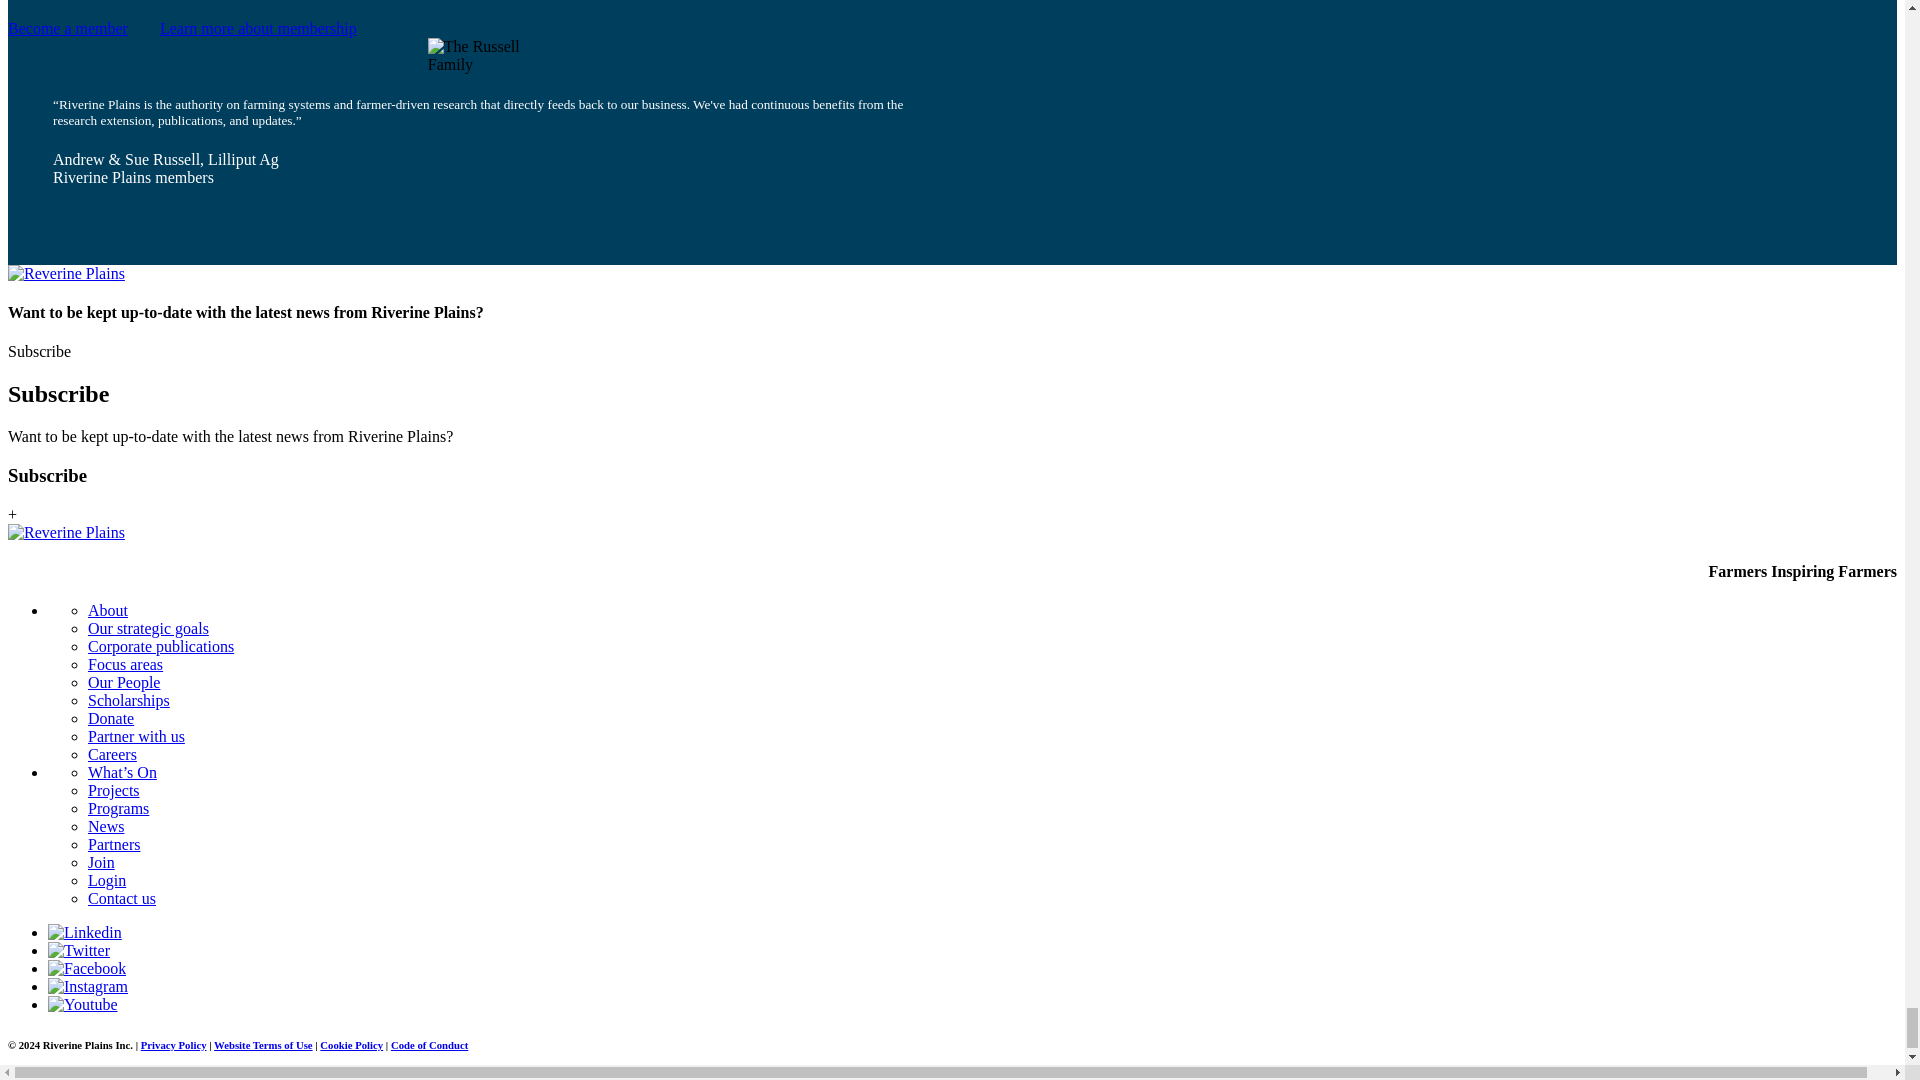 This screenshot has width=1920, height=1080. Describe the element at coordinates (66, 532) in the screenshot. I see `Reverine Plains` at that location.